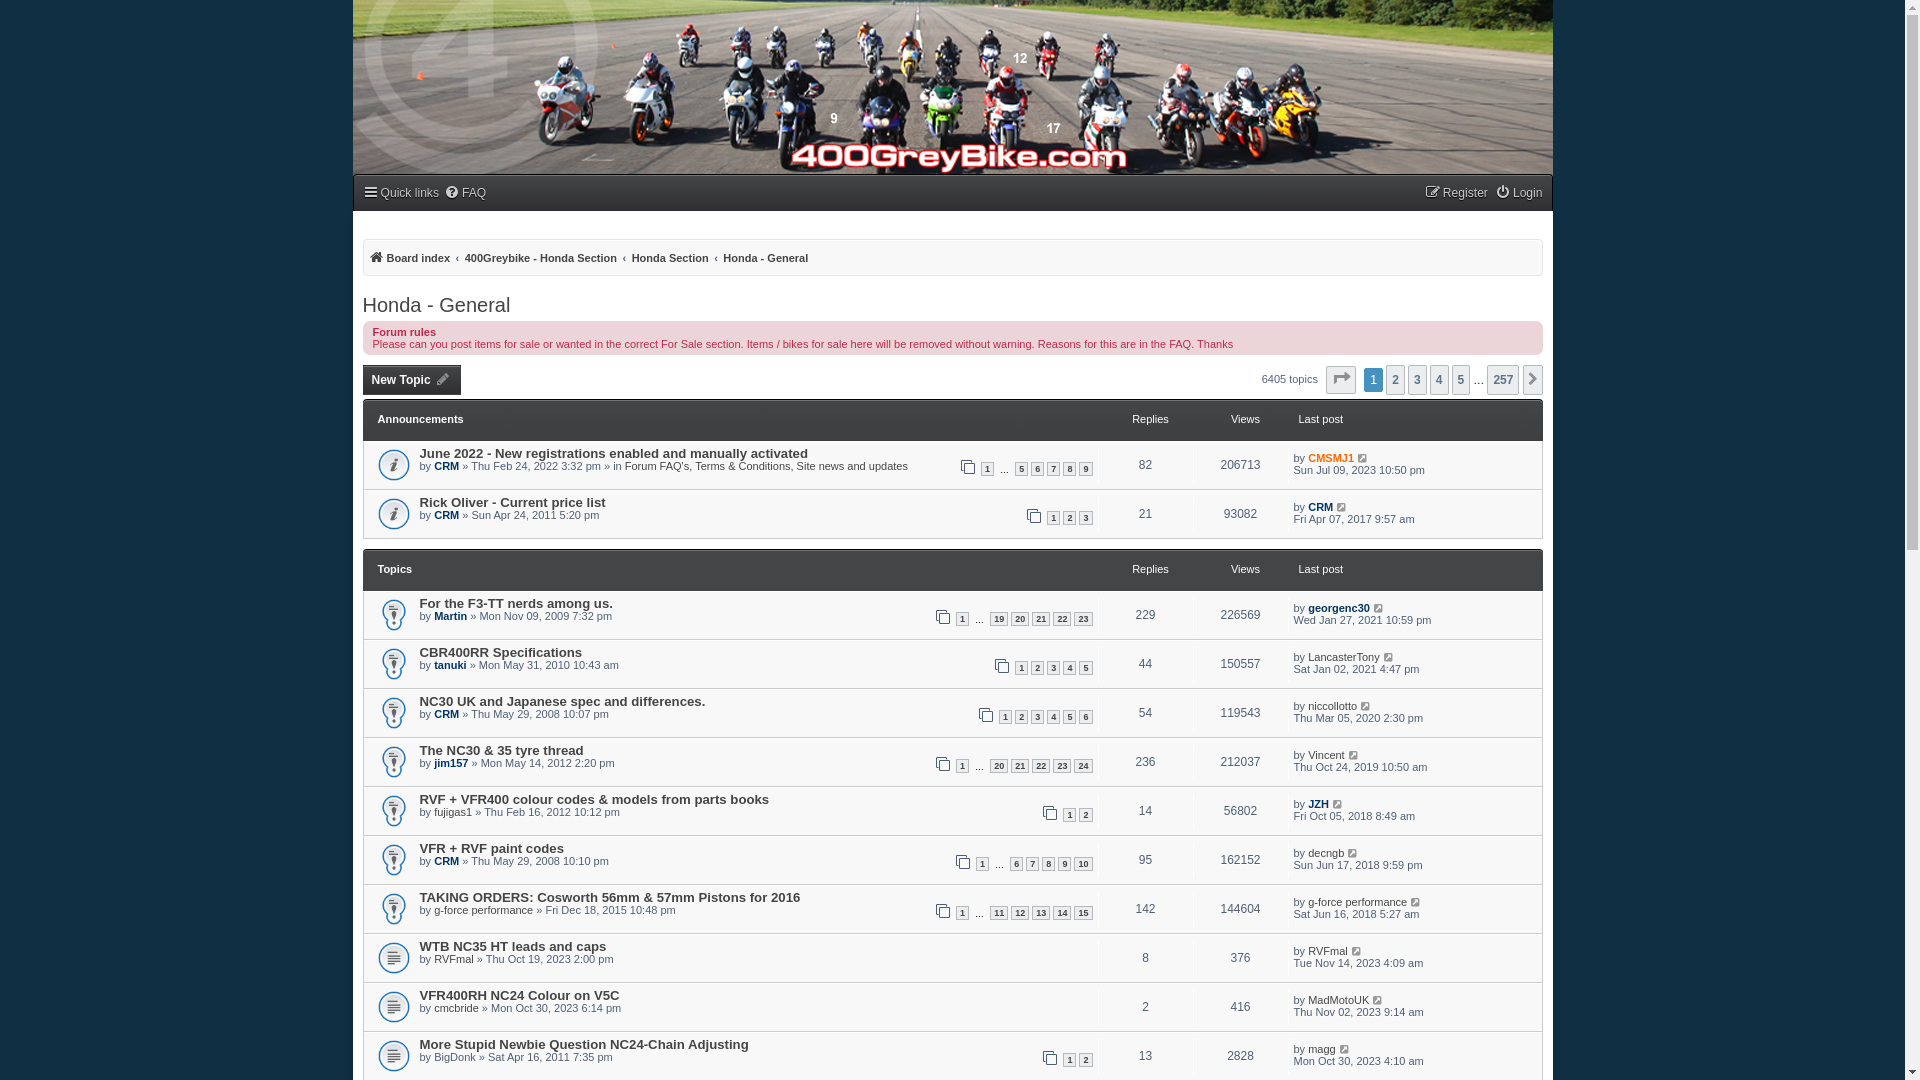 Image resolution: width=1920 pixels, height=1080 pixels. I want to click on Go to last post, so click(1342, 507).